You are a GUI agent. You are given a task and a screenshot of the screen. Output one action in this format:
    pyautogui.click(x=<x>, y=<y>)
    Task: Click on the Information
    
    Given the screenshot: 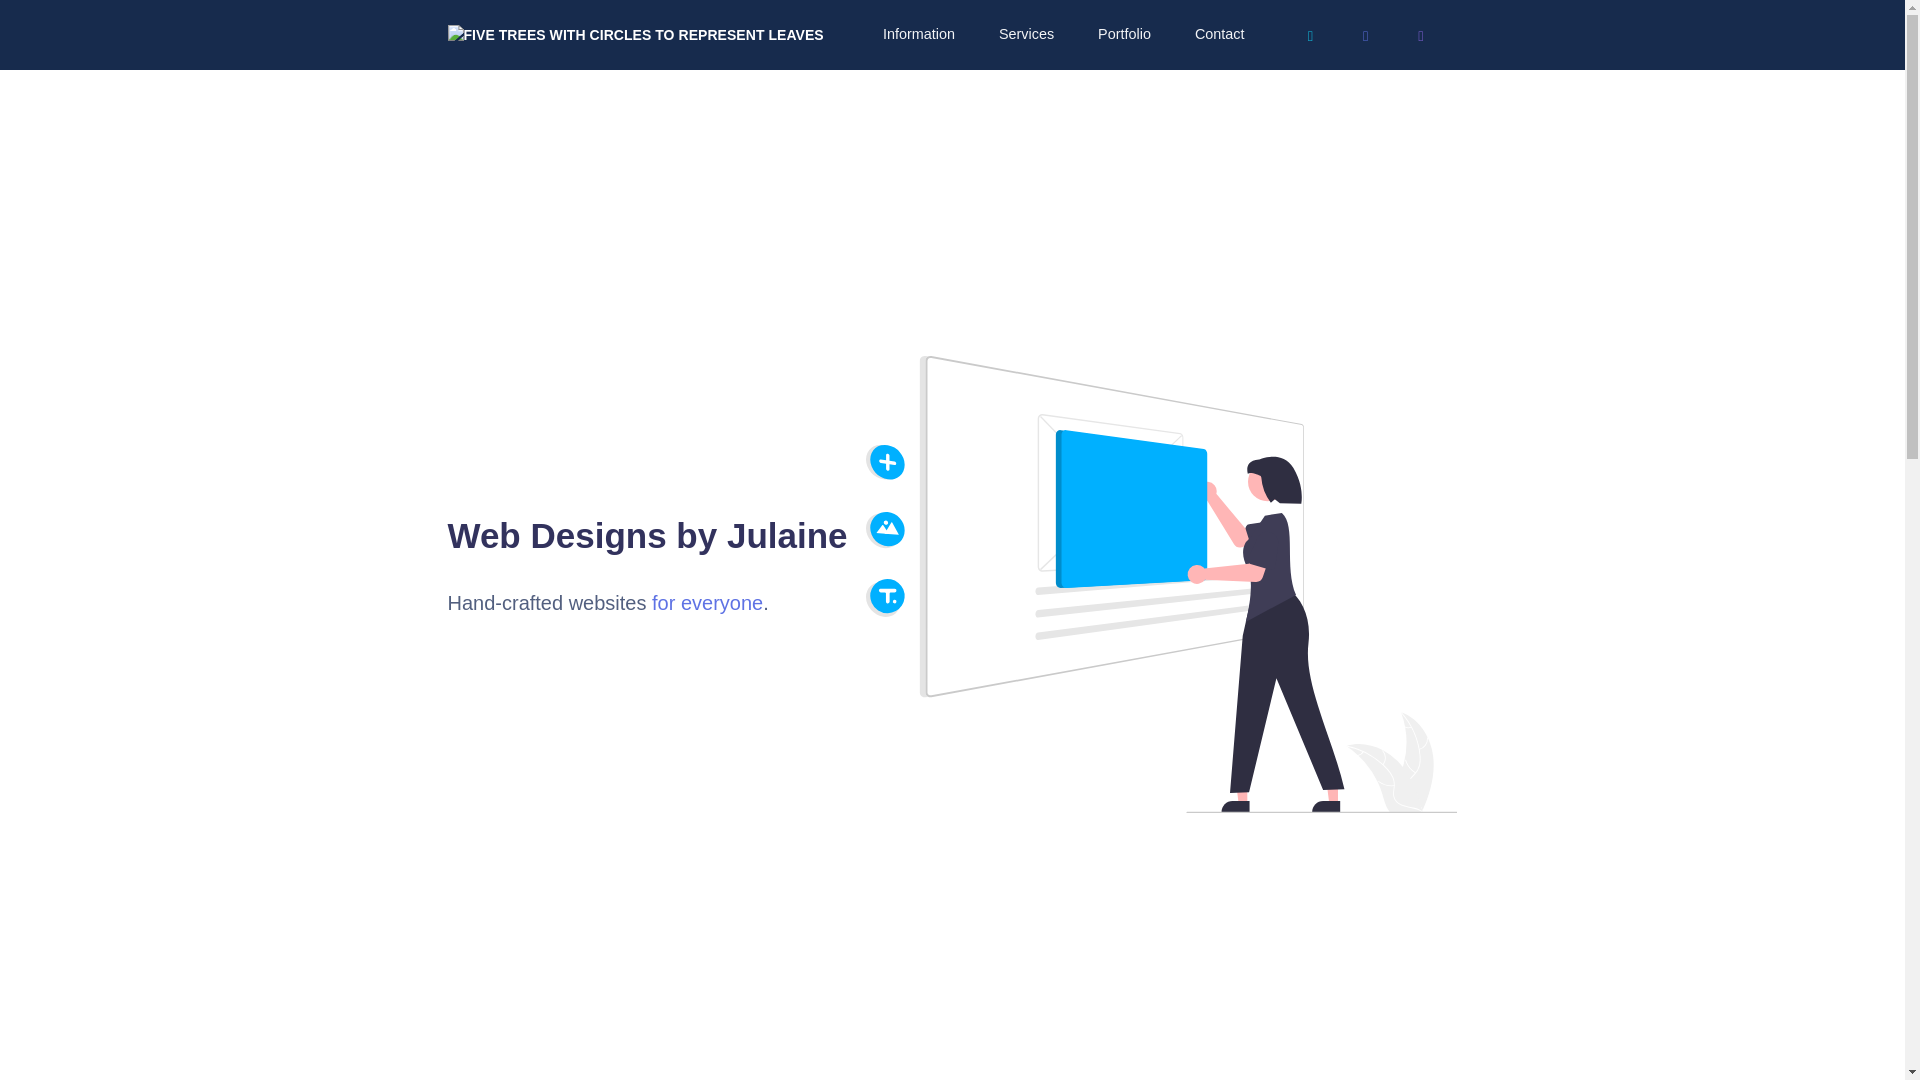 What is the action you would take?
    pyautogui.click(x=748, y=34)
    